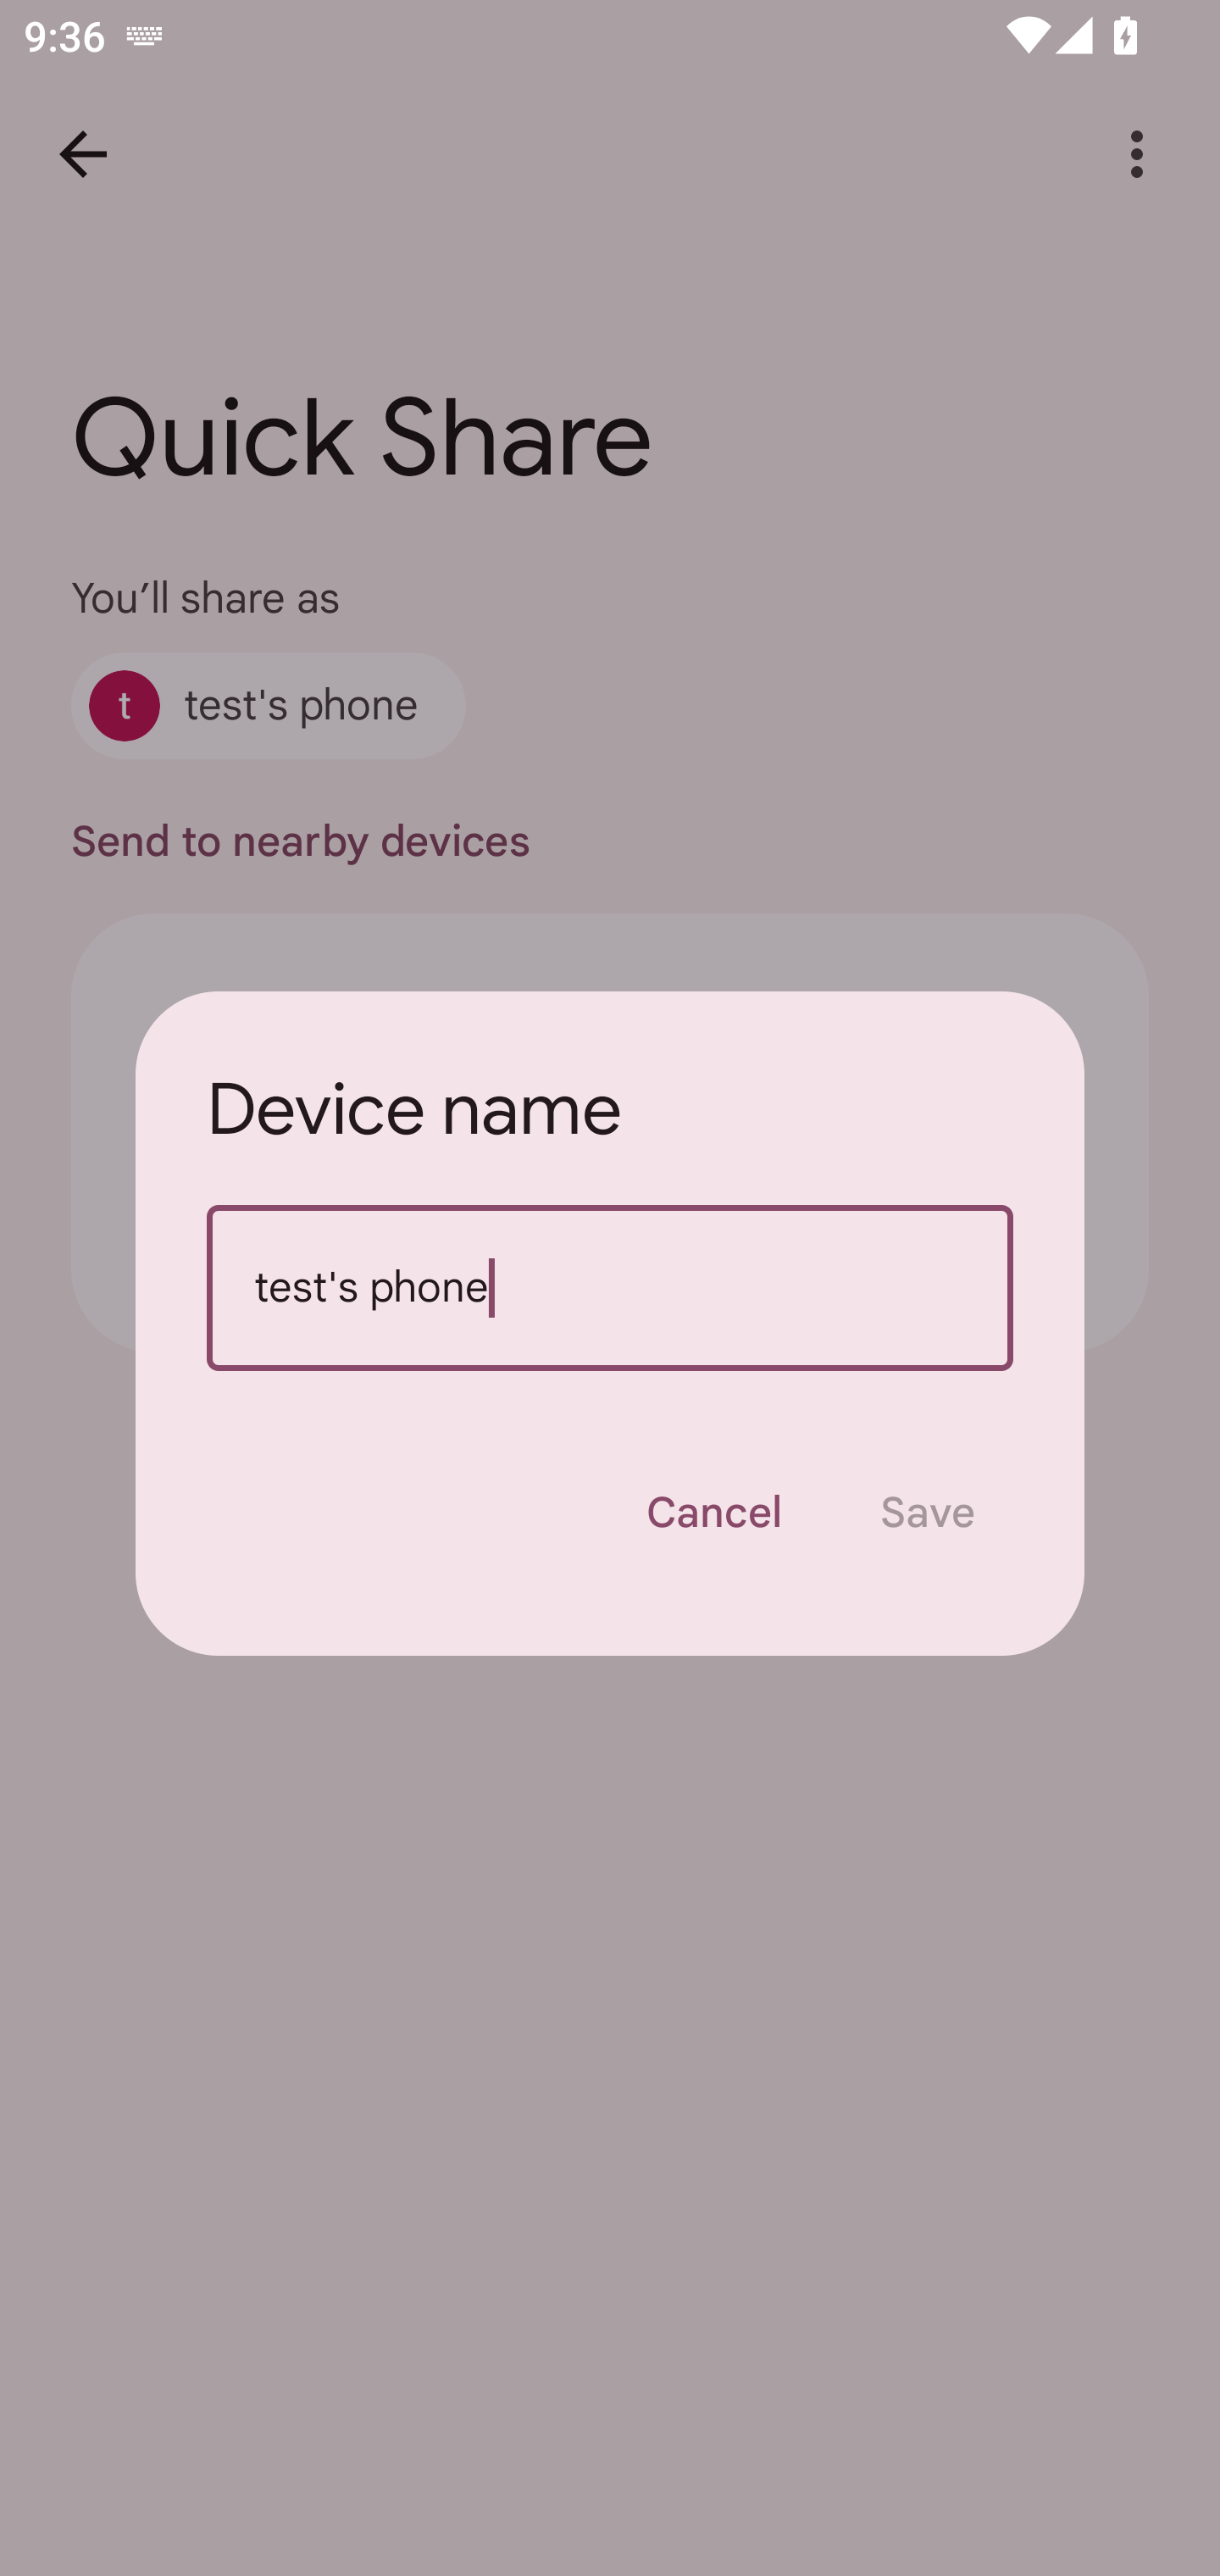  Describe the element at coordinates (927, 1513) in the screenshot. I see `Save` at that location.